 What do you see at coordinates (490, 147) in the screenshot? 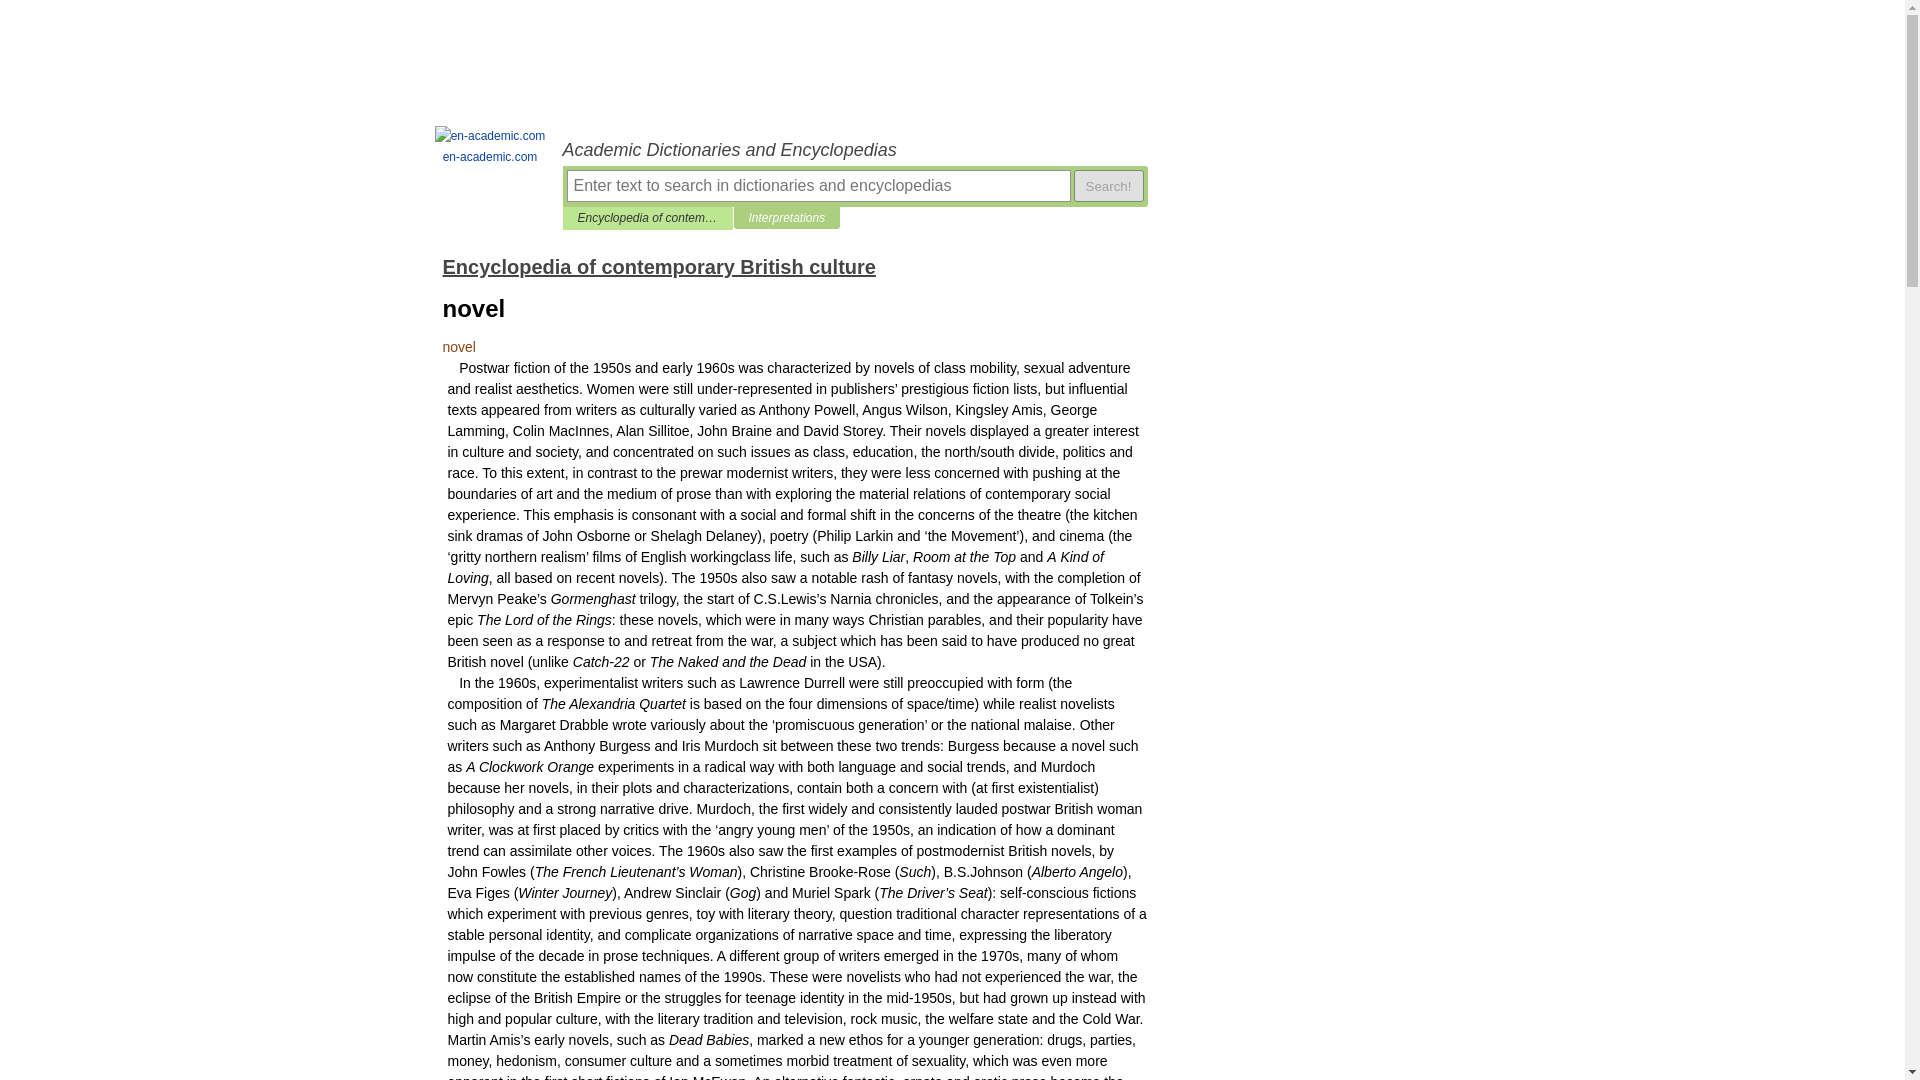
I see `en-academic.com` at bounding box center [490, 147].